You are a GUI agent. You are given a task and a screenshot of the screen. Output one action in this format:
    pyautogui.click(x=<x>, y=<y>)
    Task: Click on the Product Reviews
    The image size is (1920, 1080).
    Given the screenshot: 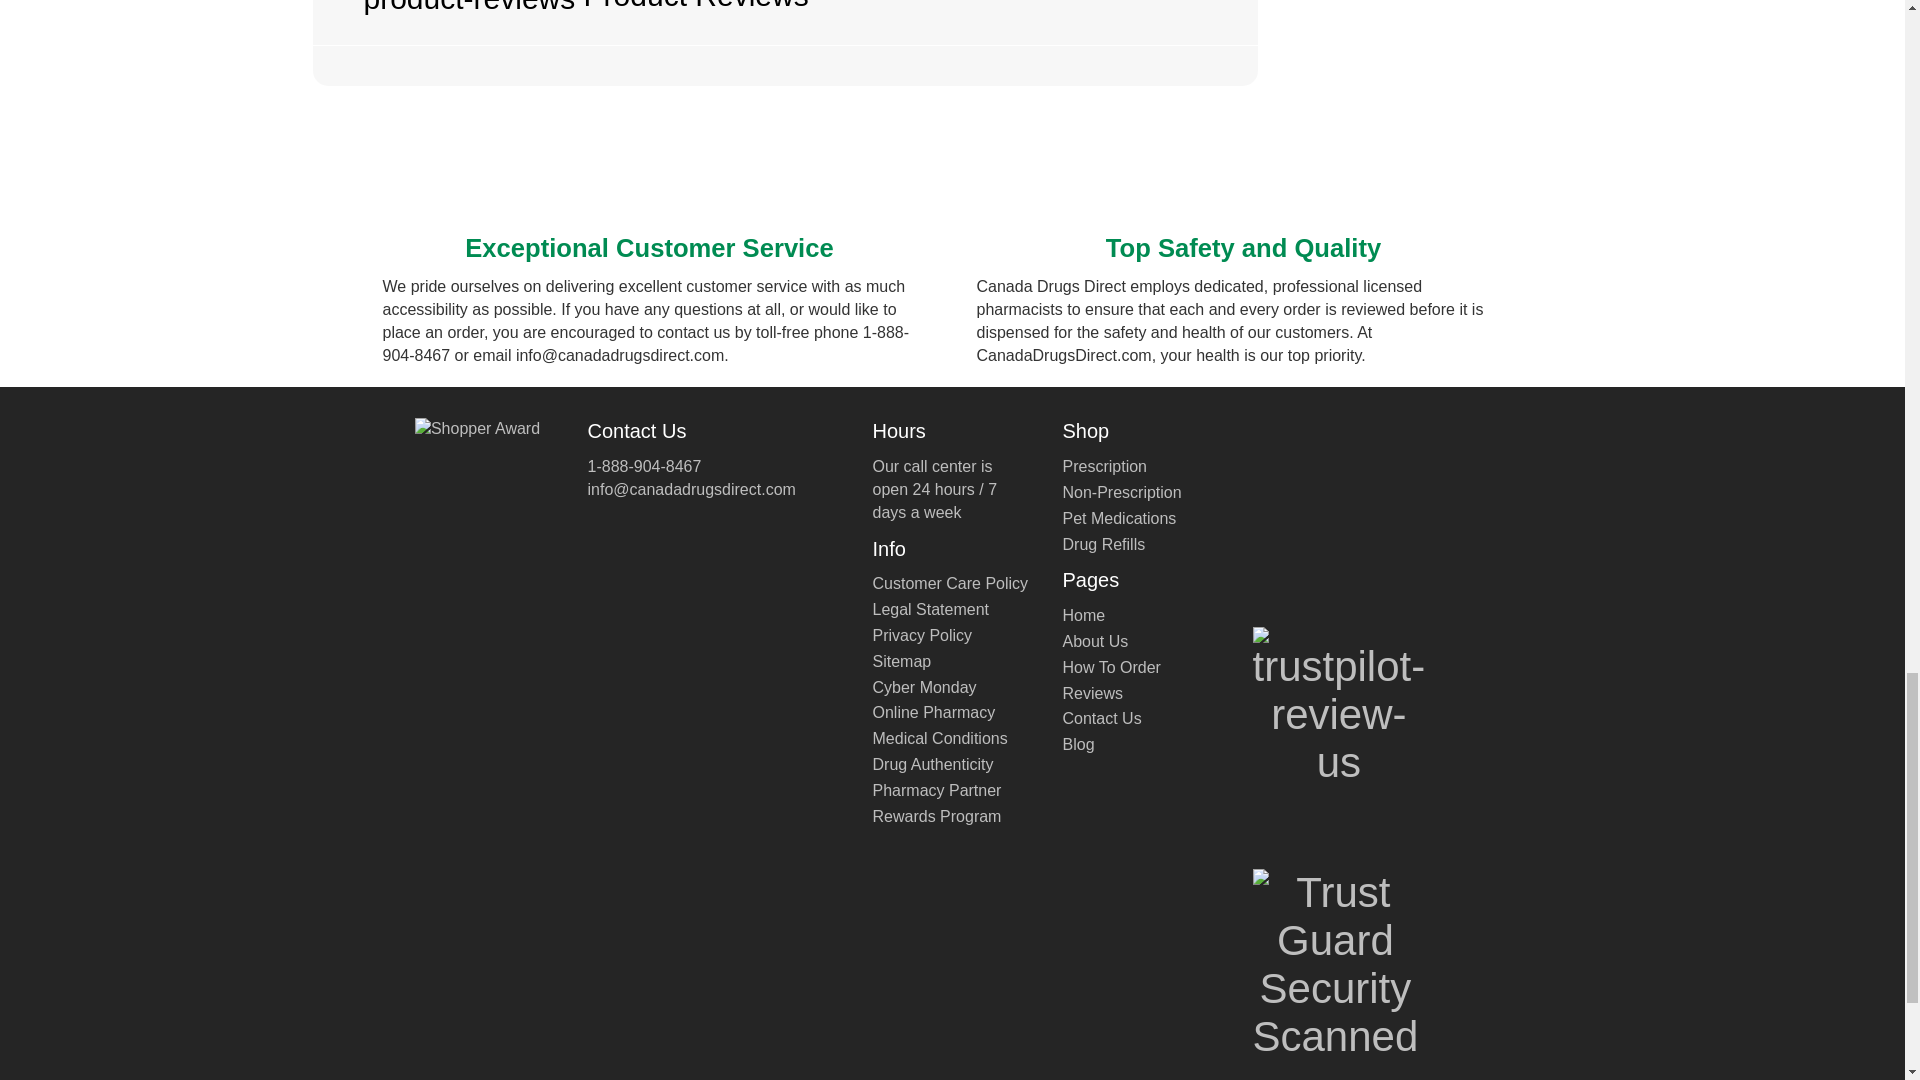 What is the action you would take?
    pyautogui.click(x=784, y=23)
    